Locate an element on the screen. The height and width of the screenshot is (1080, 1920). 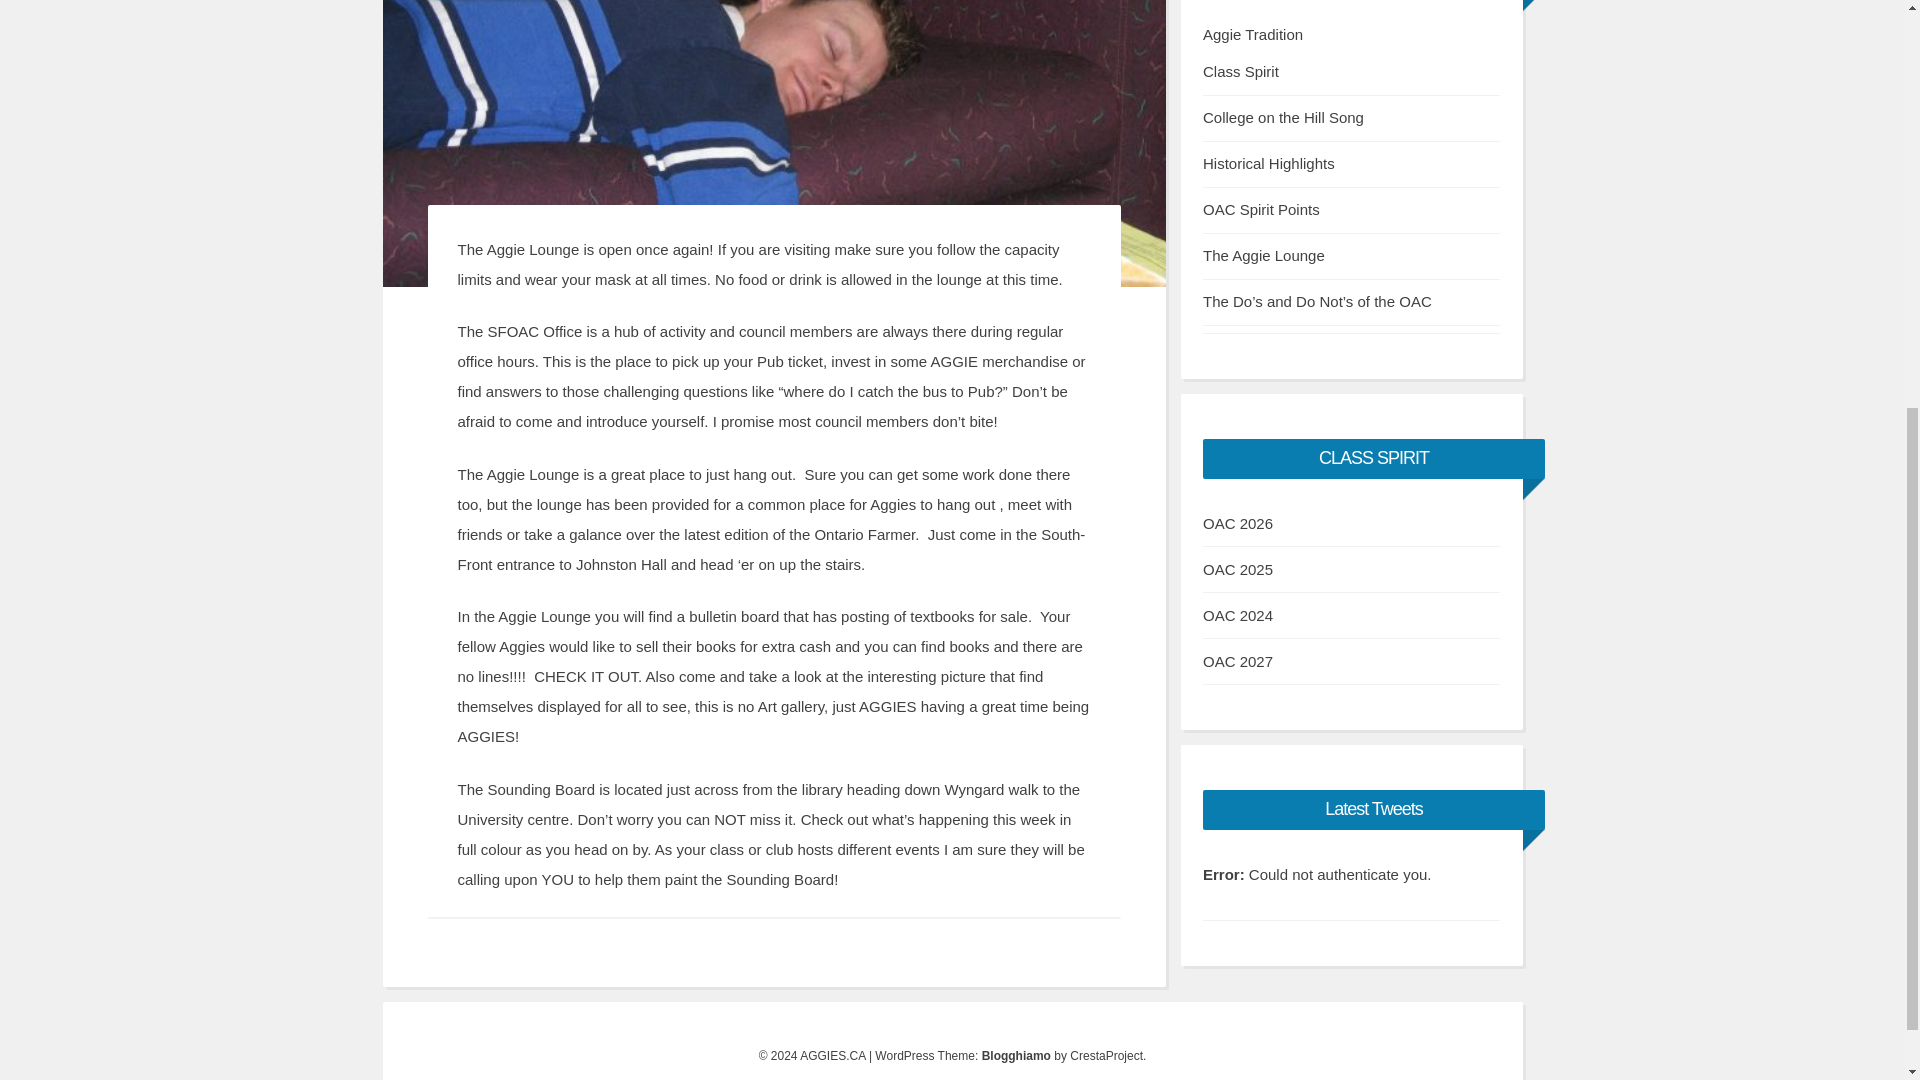
Blogghiamo Theme is located at coordinates (1016, 1055).